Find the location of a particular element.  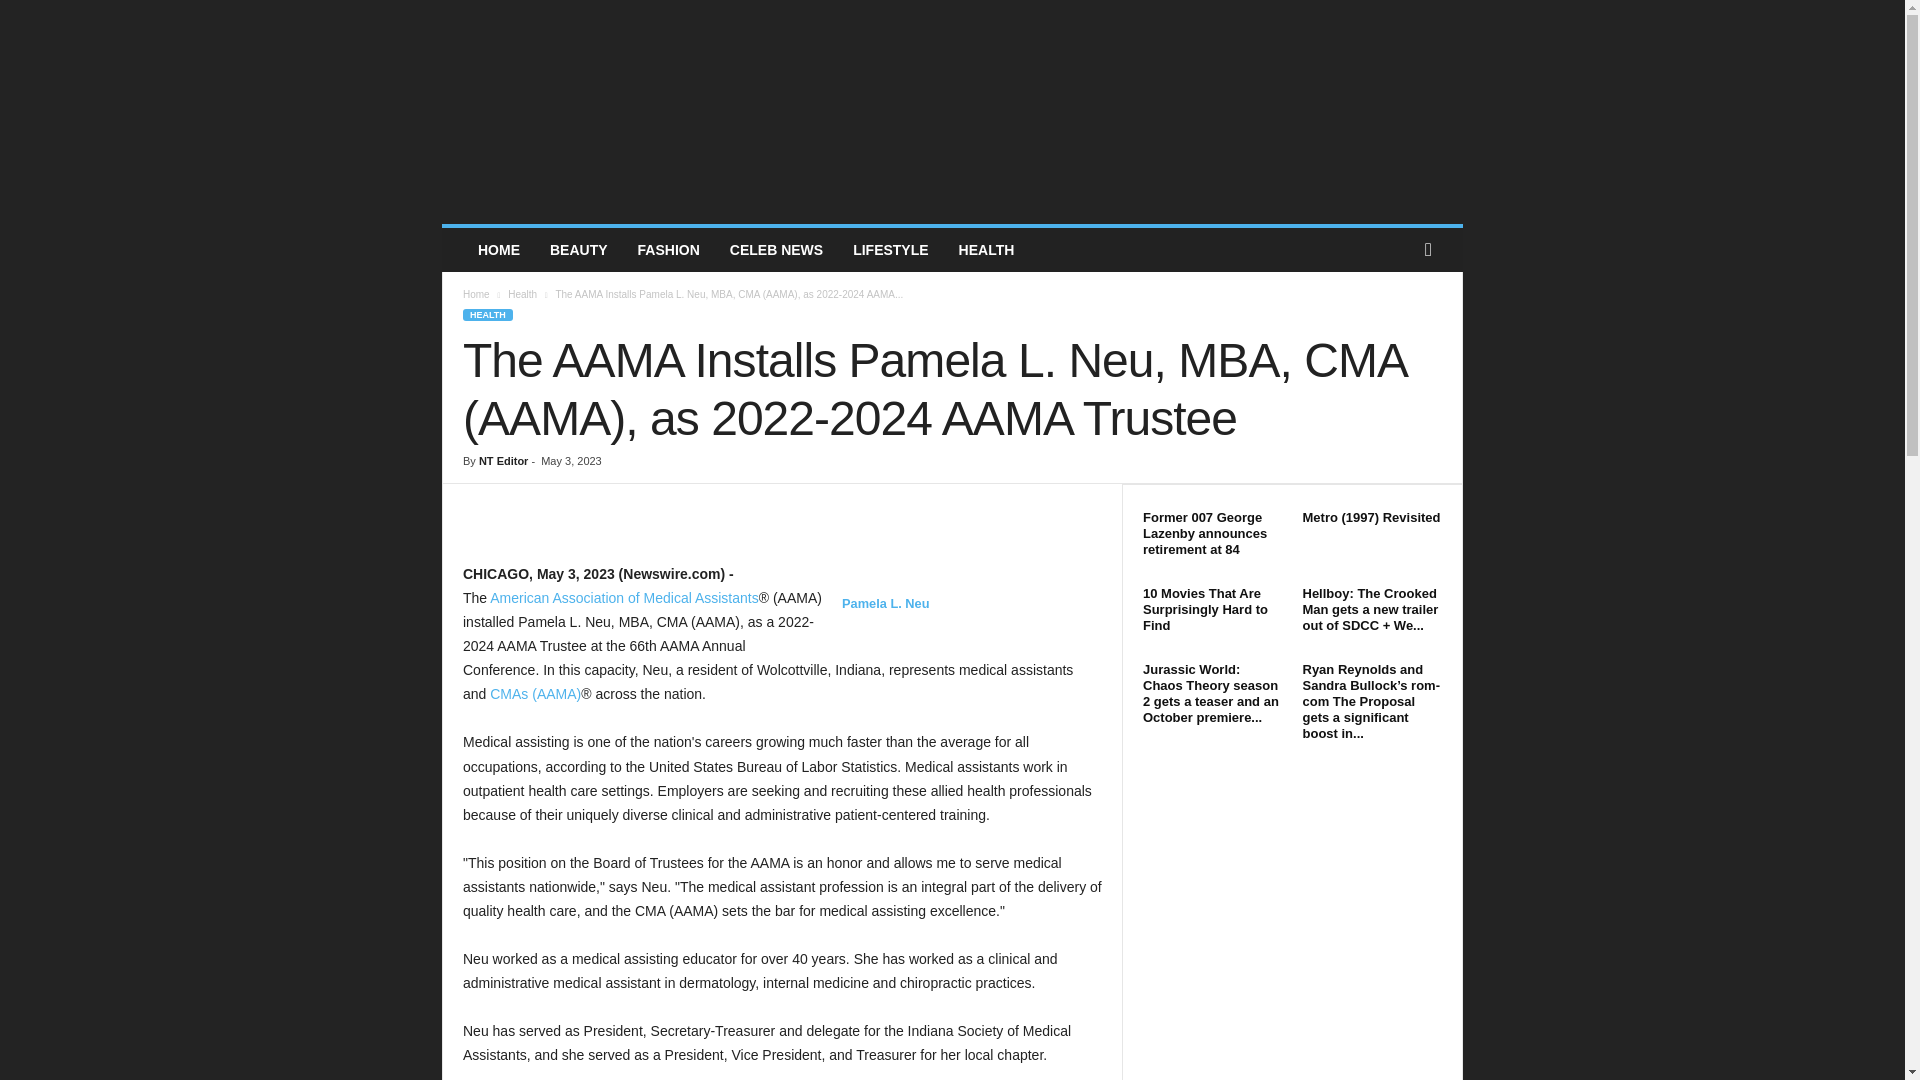

HEALTH is located at coordinates (986, 250).